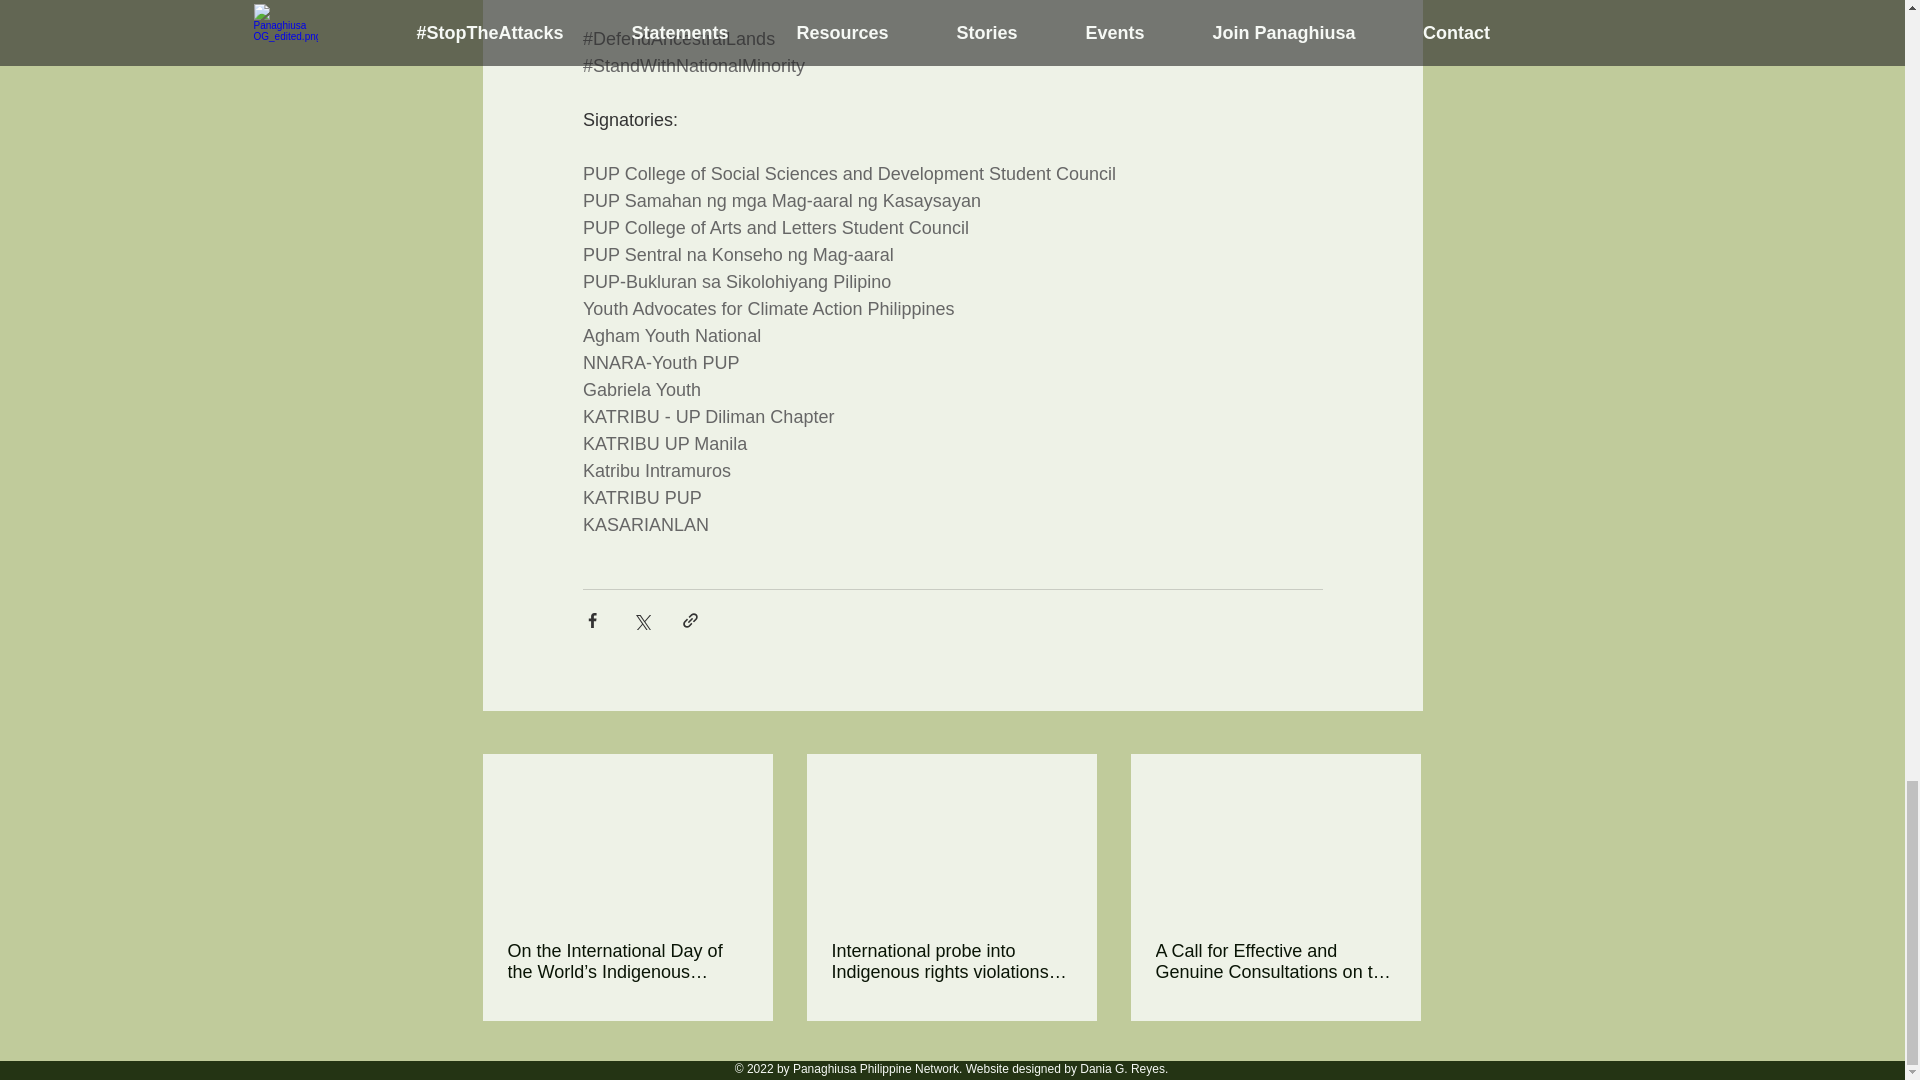 The image size is (1920, 1080). What do you see at coordinates (768, 308) in the screenshot?
I see `Youth Advocates for Climate Action Philippines` at bounding box center [768, 308].